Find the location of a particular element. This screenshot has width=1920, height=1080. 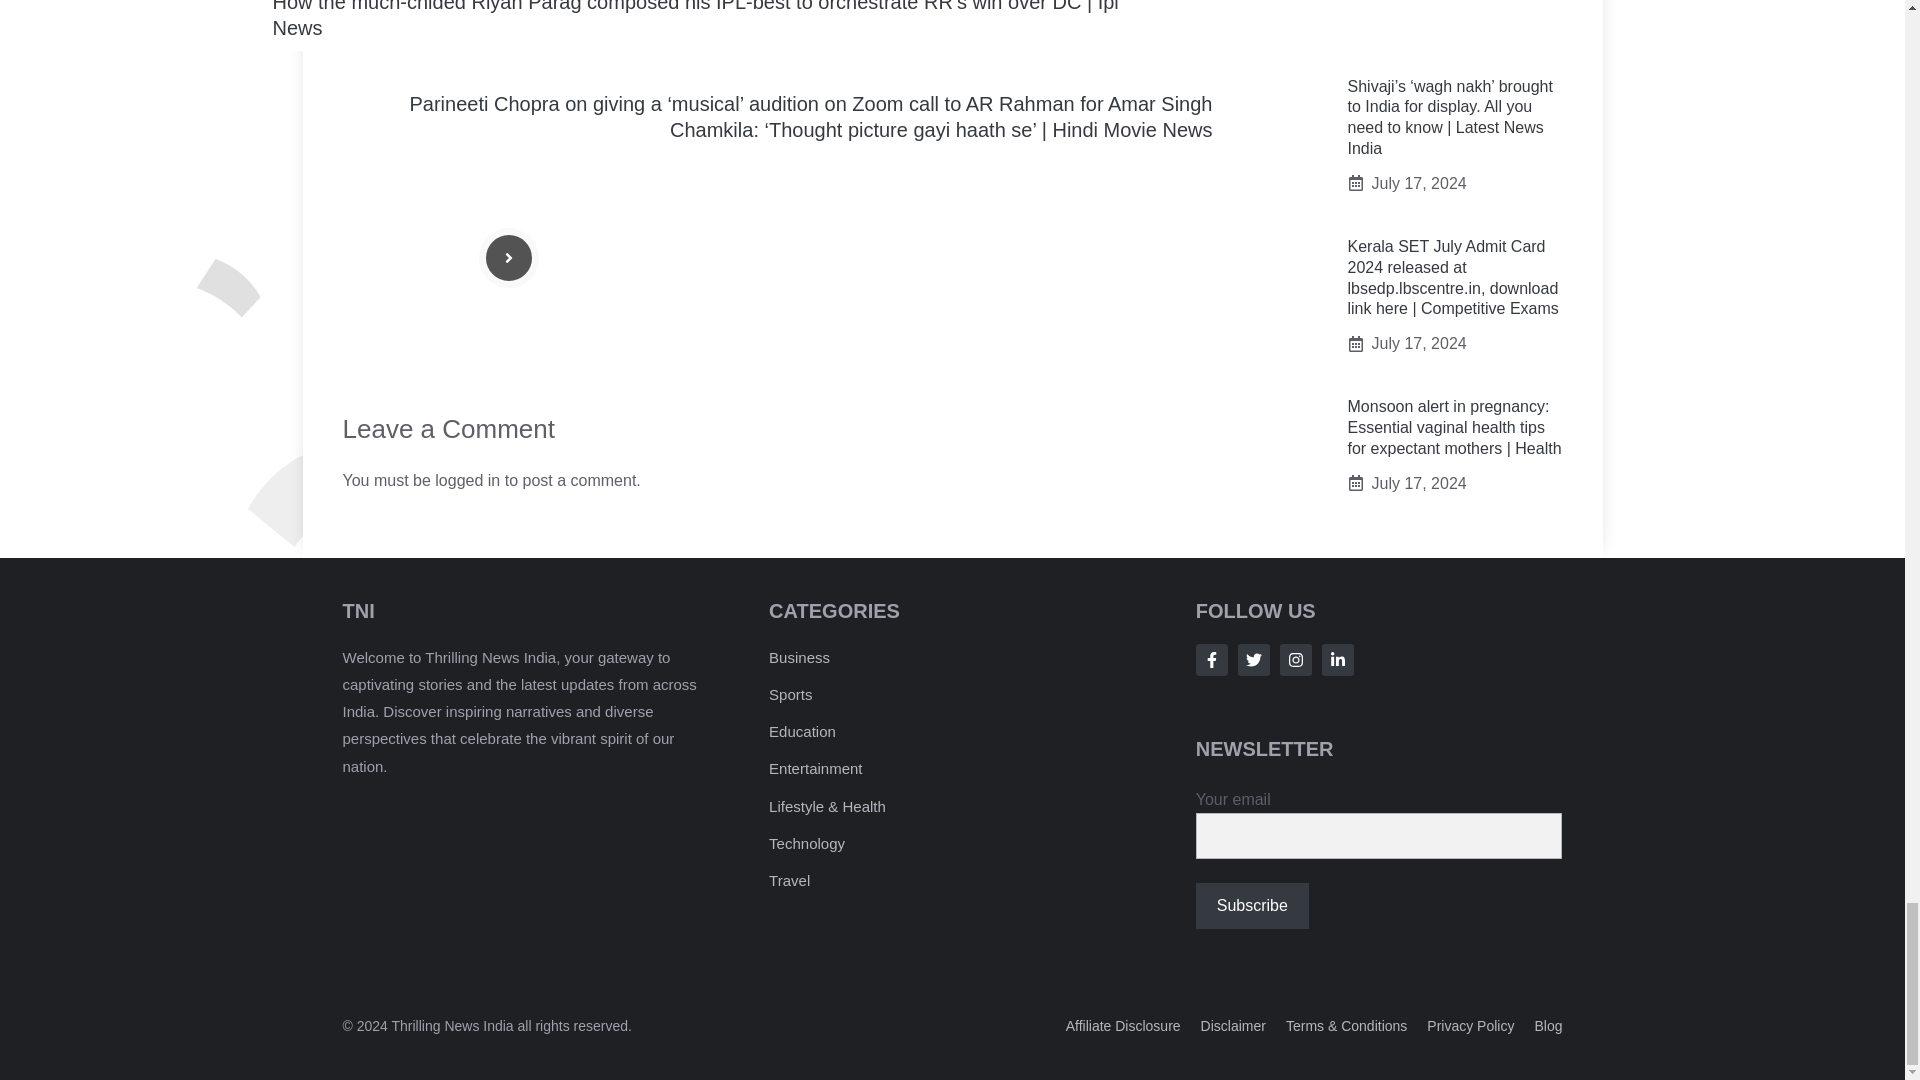

Subscribe is located at coordinates (1252, 906).